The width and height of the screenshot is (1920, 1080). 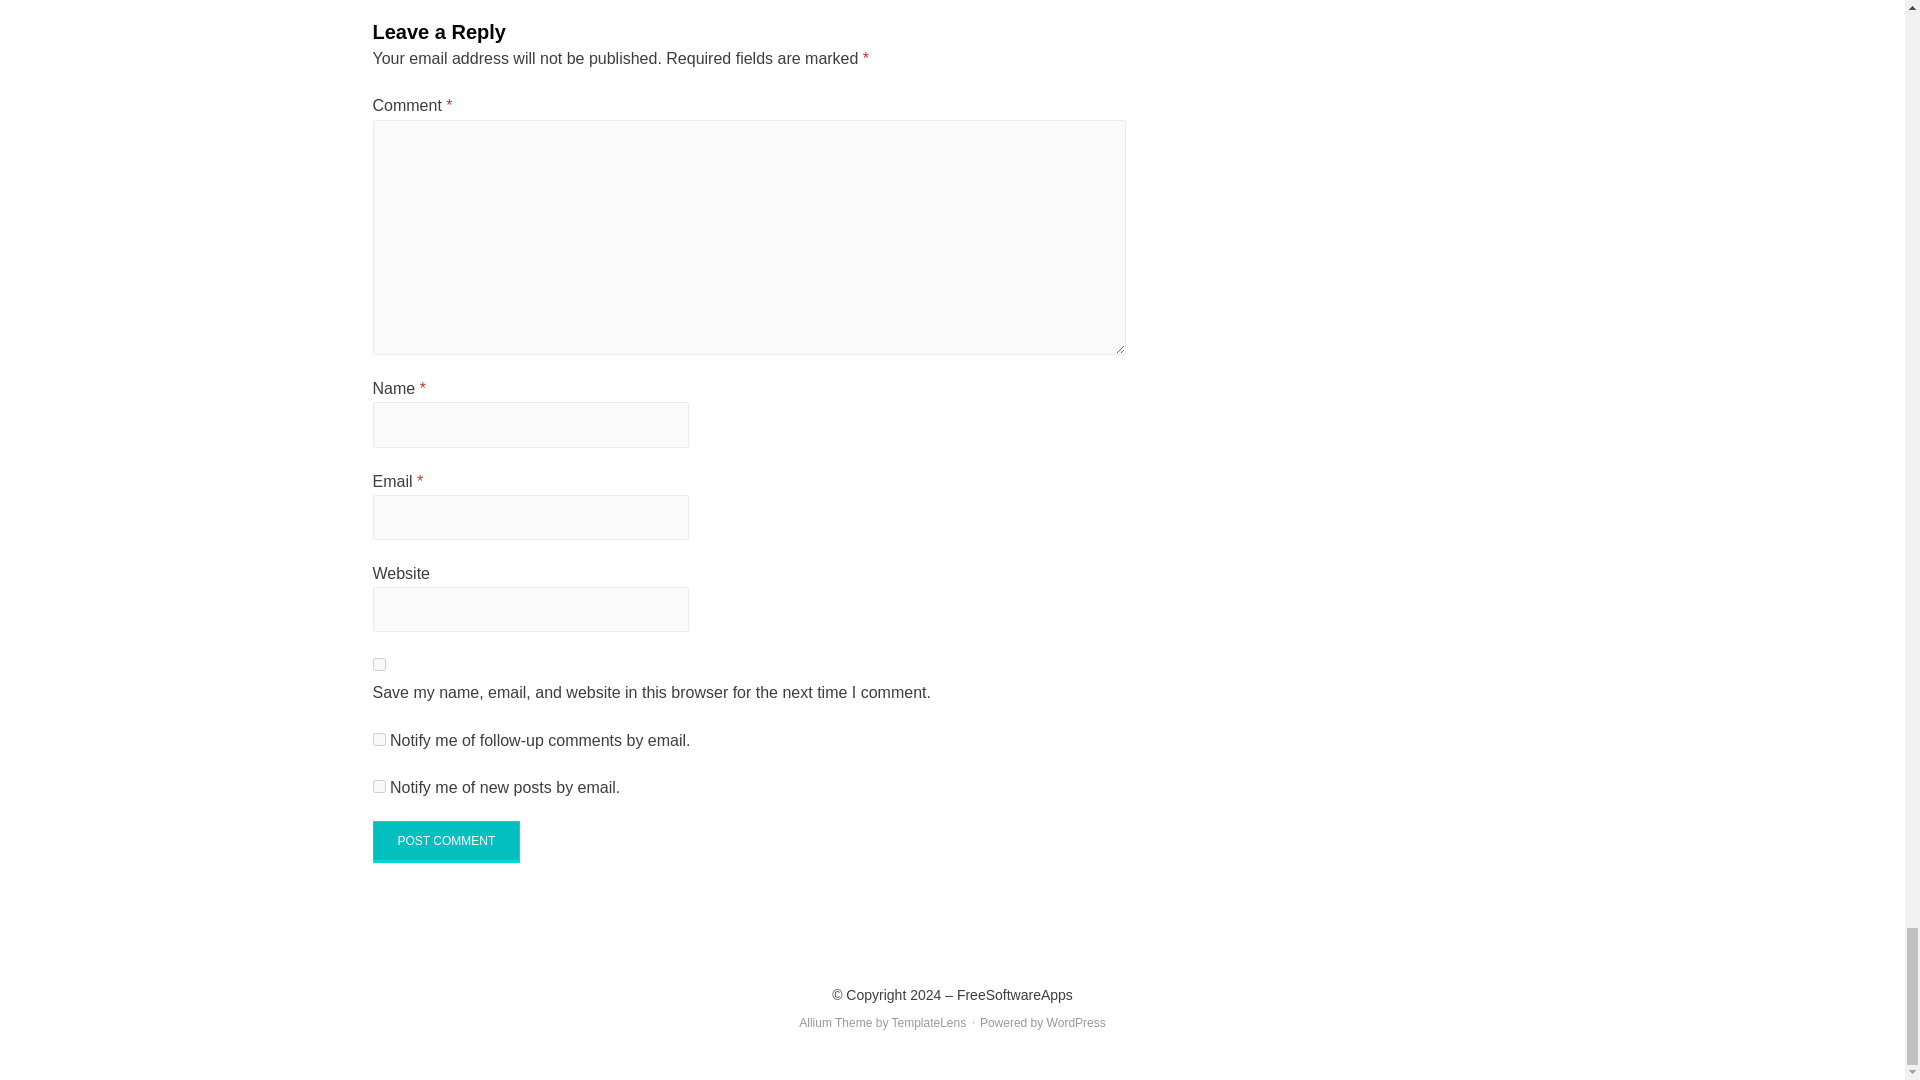 I want to click on WordPress, so click(x=1076, y=1023).